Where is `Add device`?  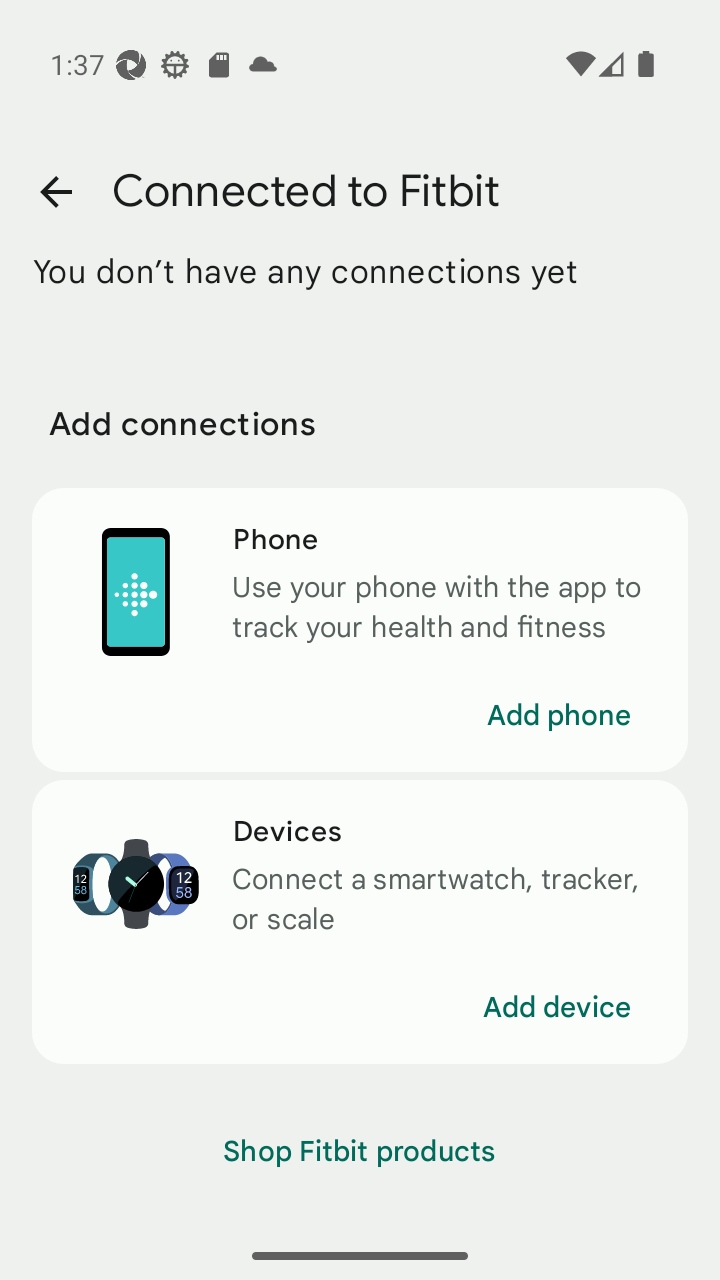 Add device is located at coordinates (557, 1008).